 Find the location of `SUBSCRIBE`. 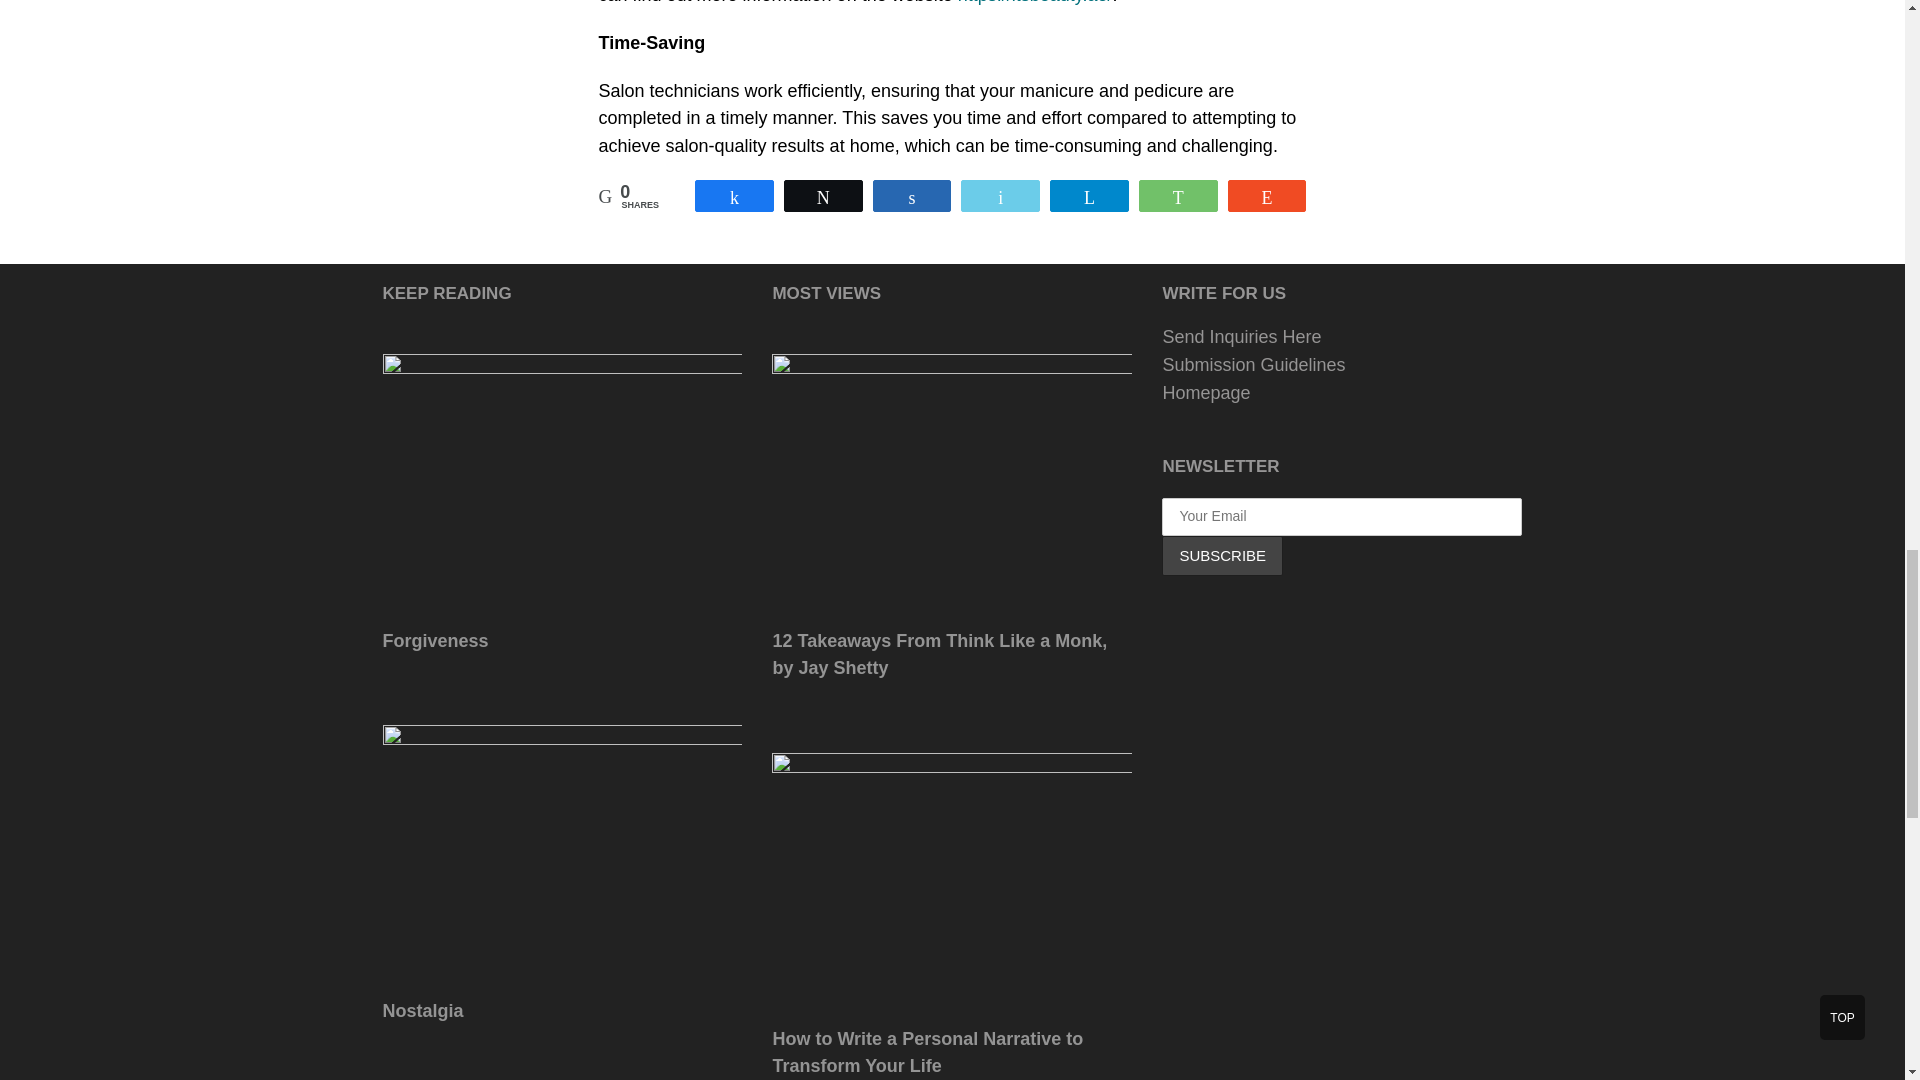

SUBSCRIBE is located at coordinates (1222, 554).